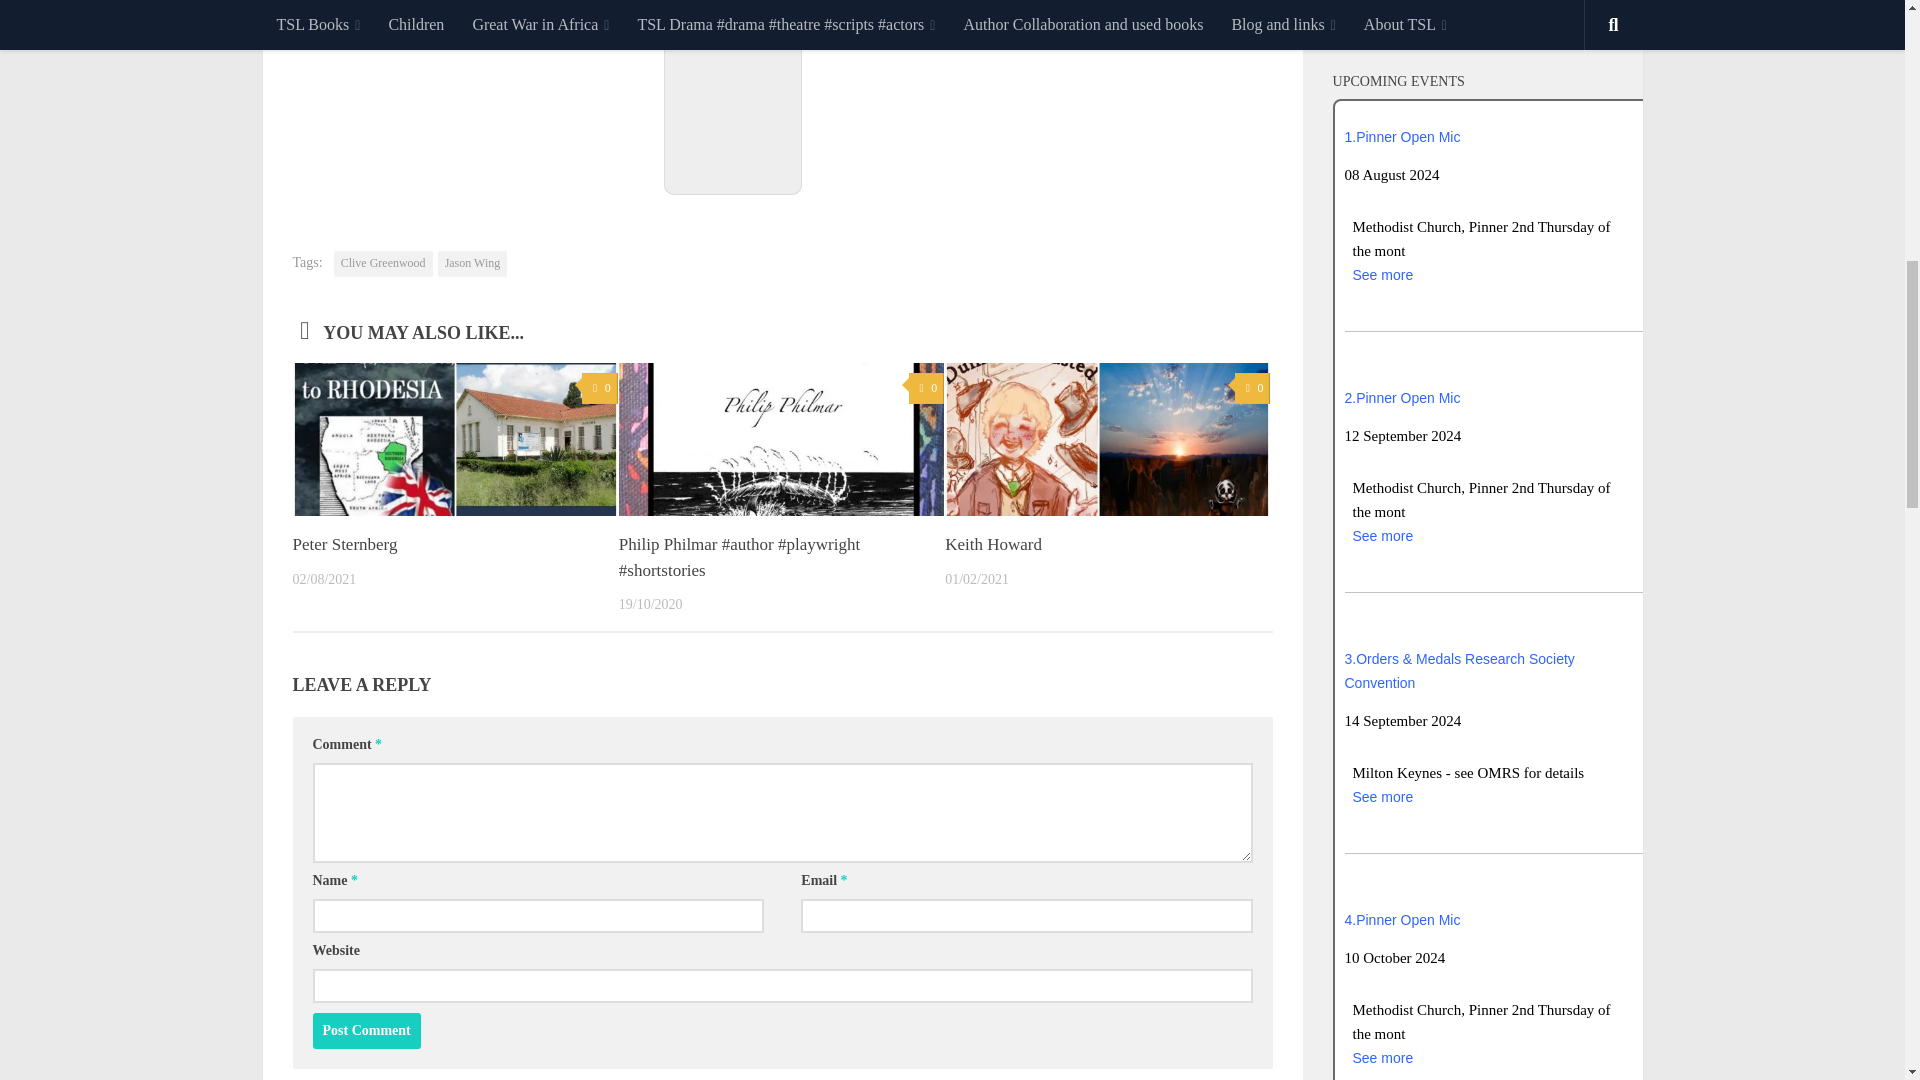 The width and height of the screenshot is (1920, 1080). I want to click on Clive Greenwood, so click(384, 263).